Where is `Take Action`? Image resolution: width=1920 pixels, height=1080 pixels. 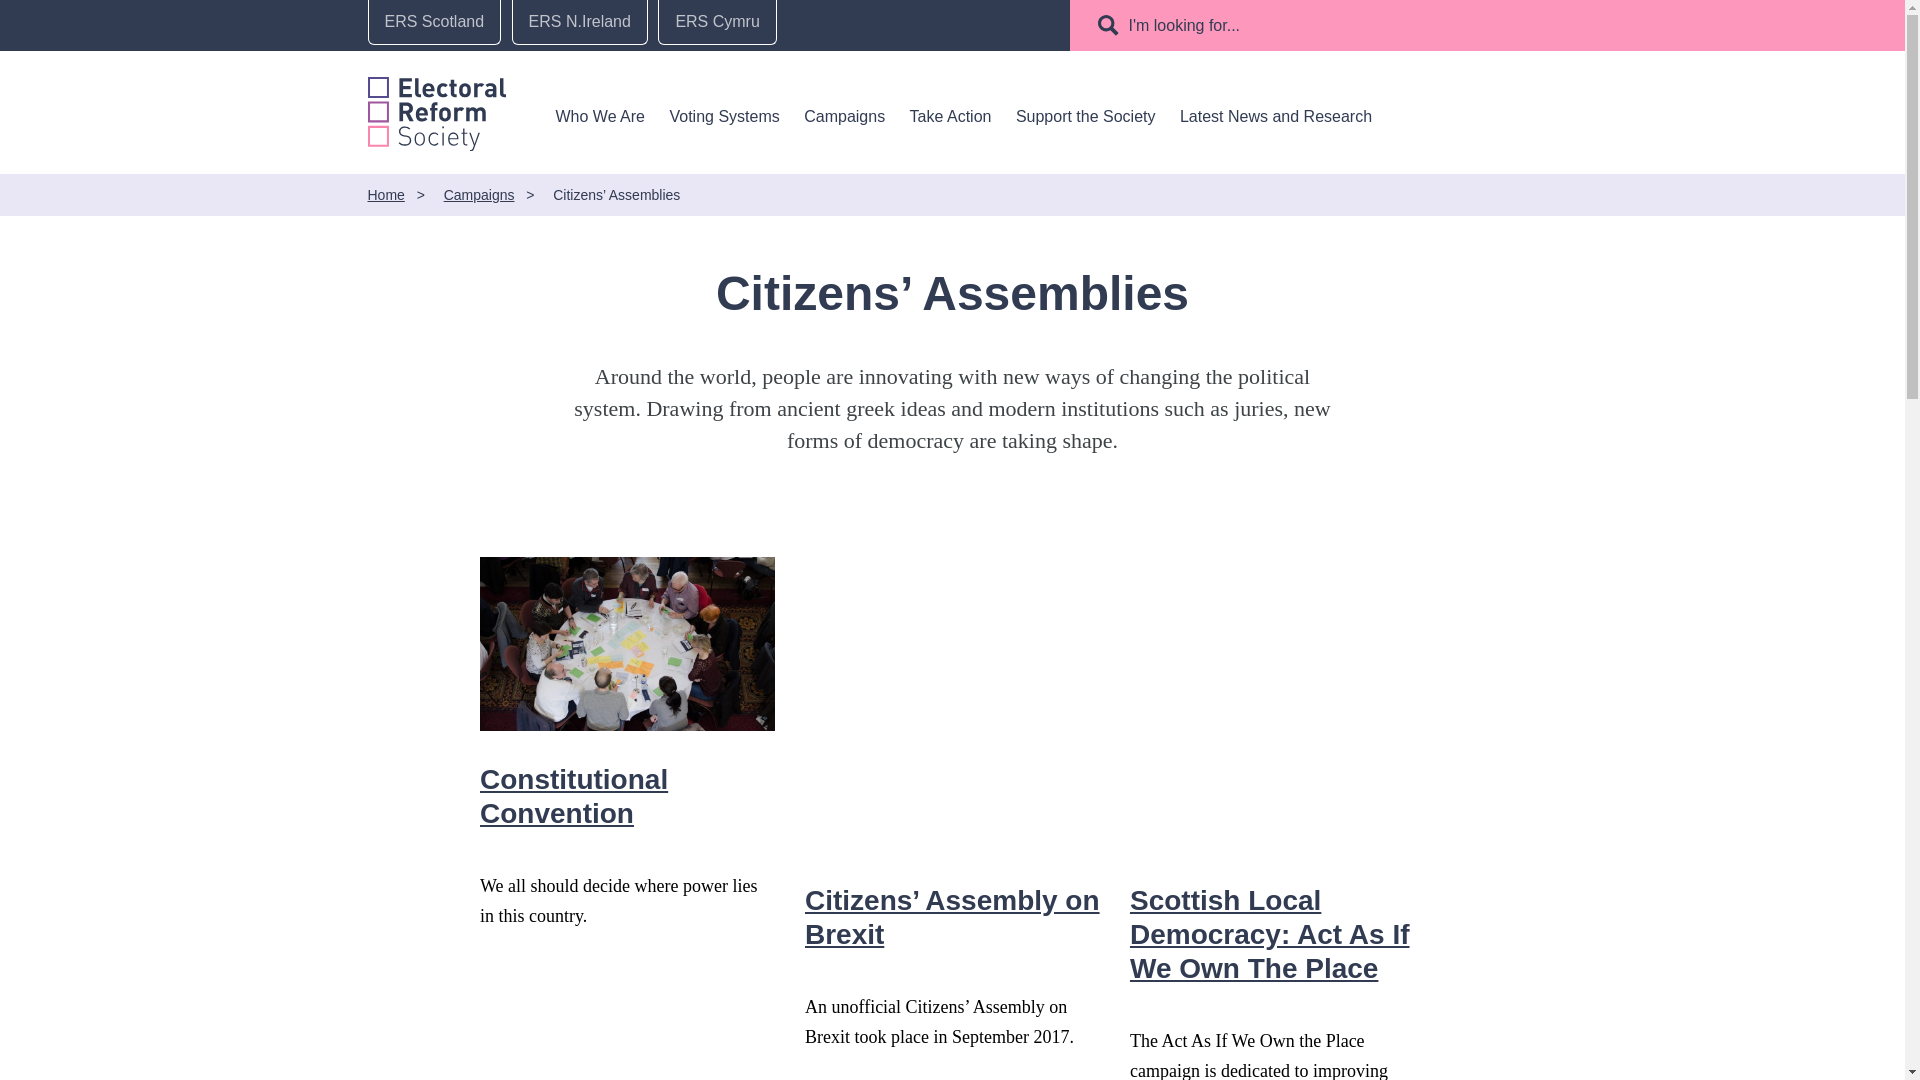 Take Action is located at coordinates (951, 116).